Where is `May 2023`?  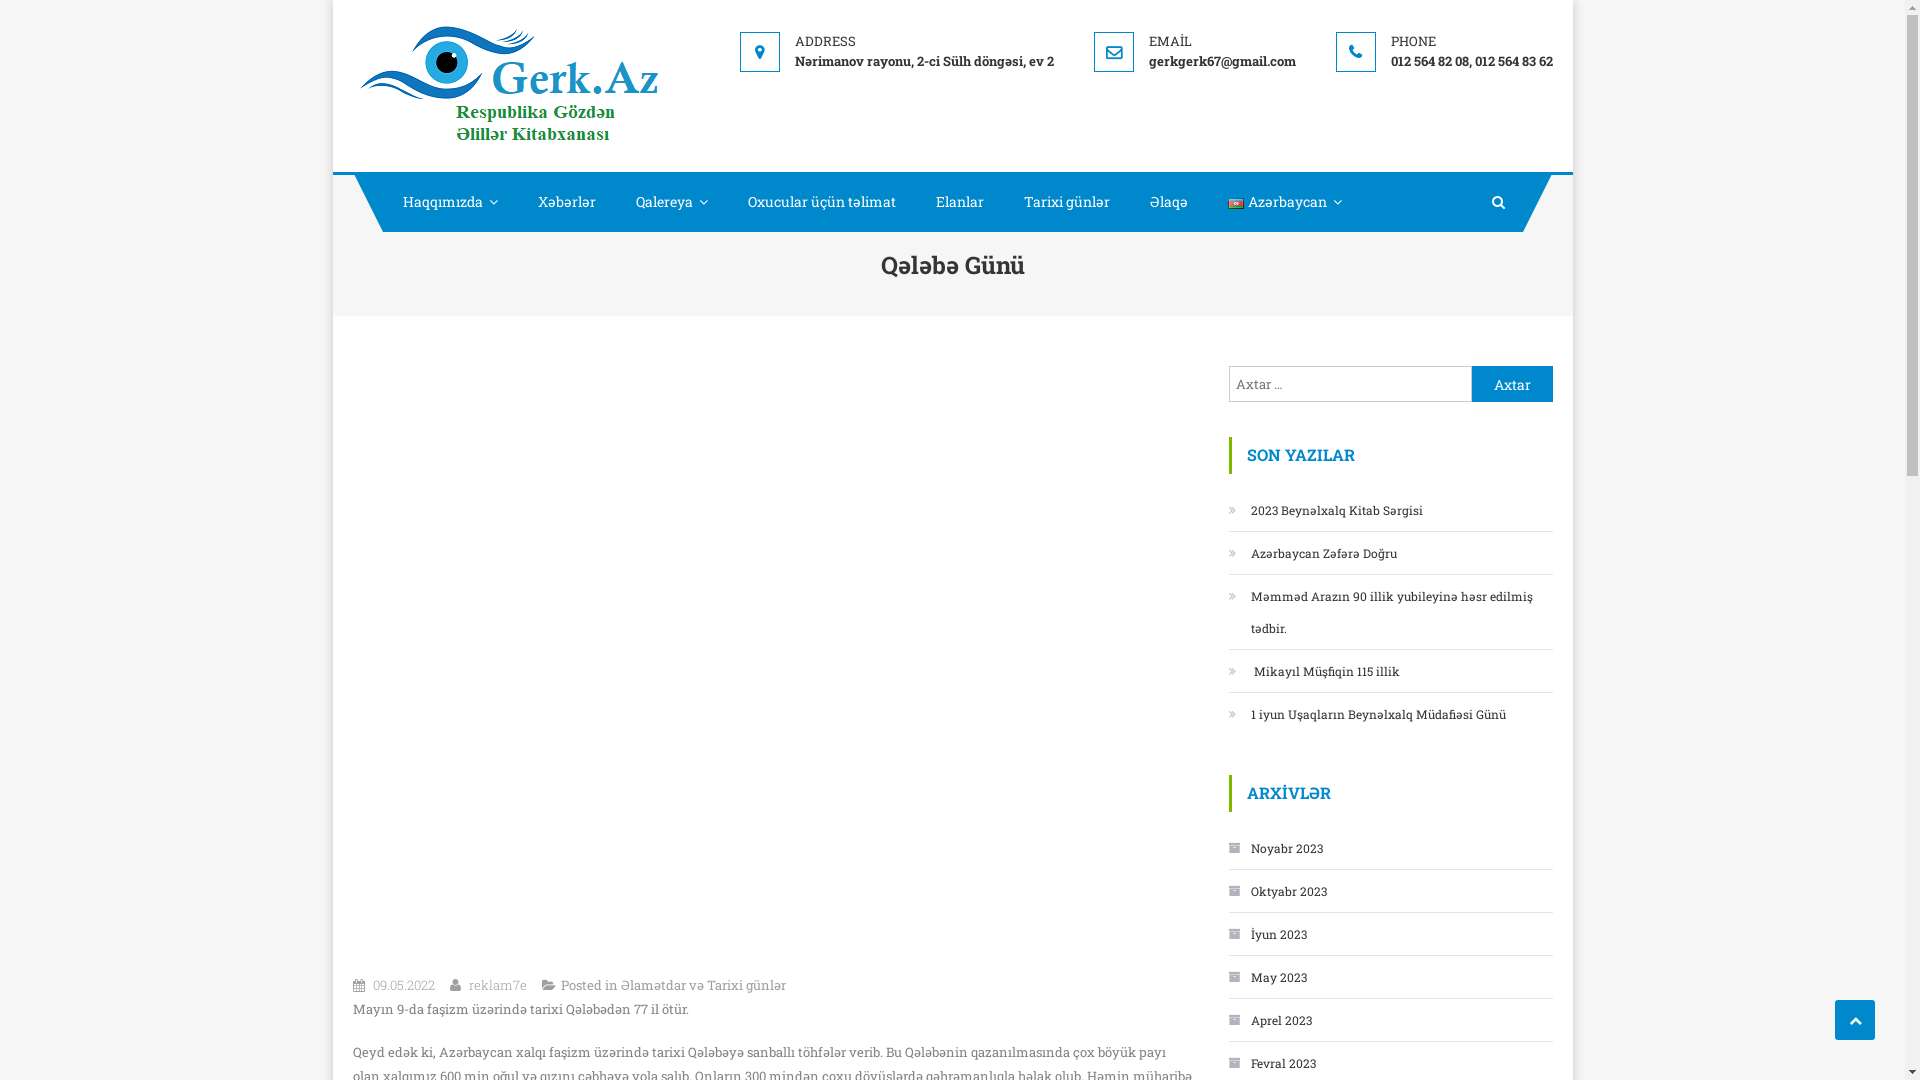 May 2023 is located at coordinates (1267, 977).